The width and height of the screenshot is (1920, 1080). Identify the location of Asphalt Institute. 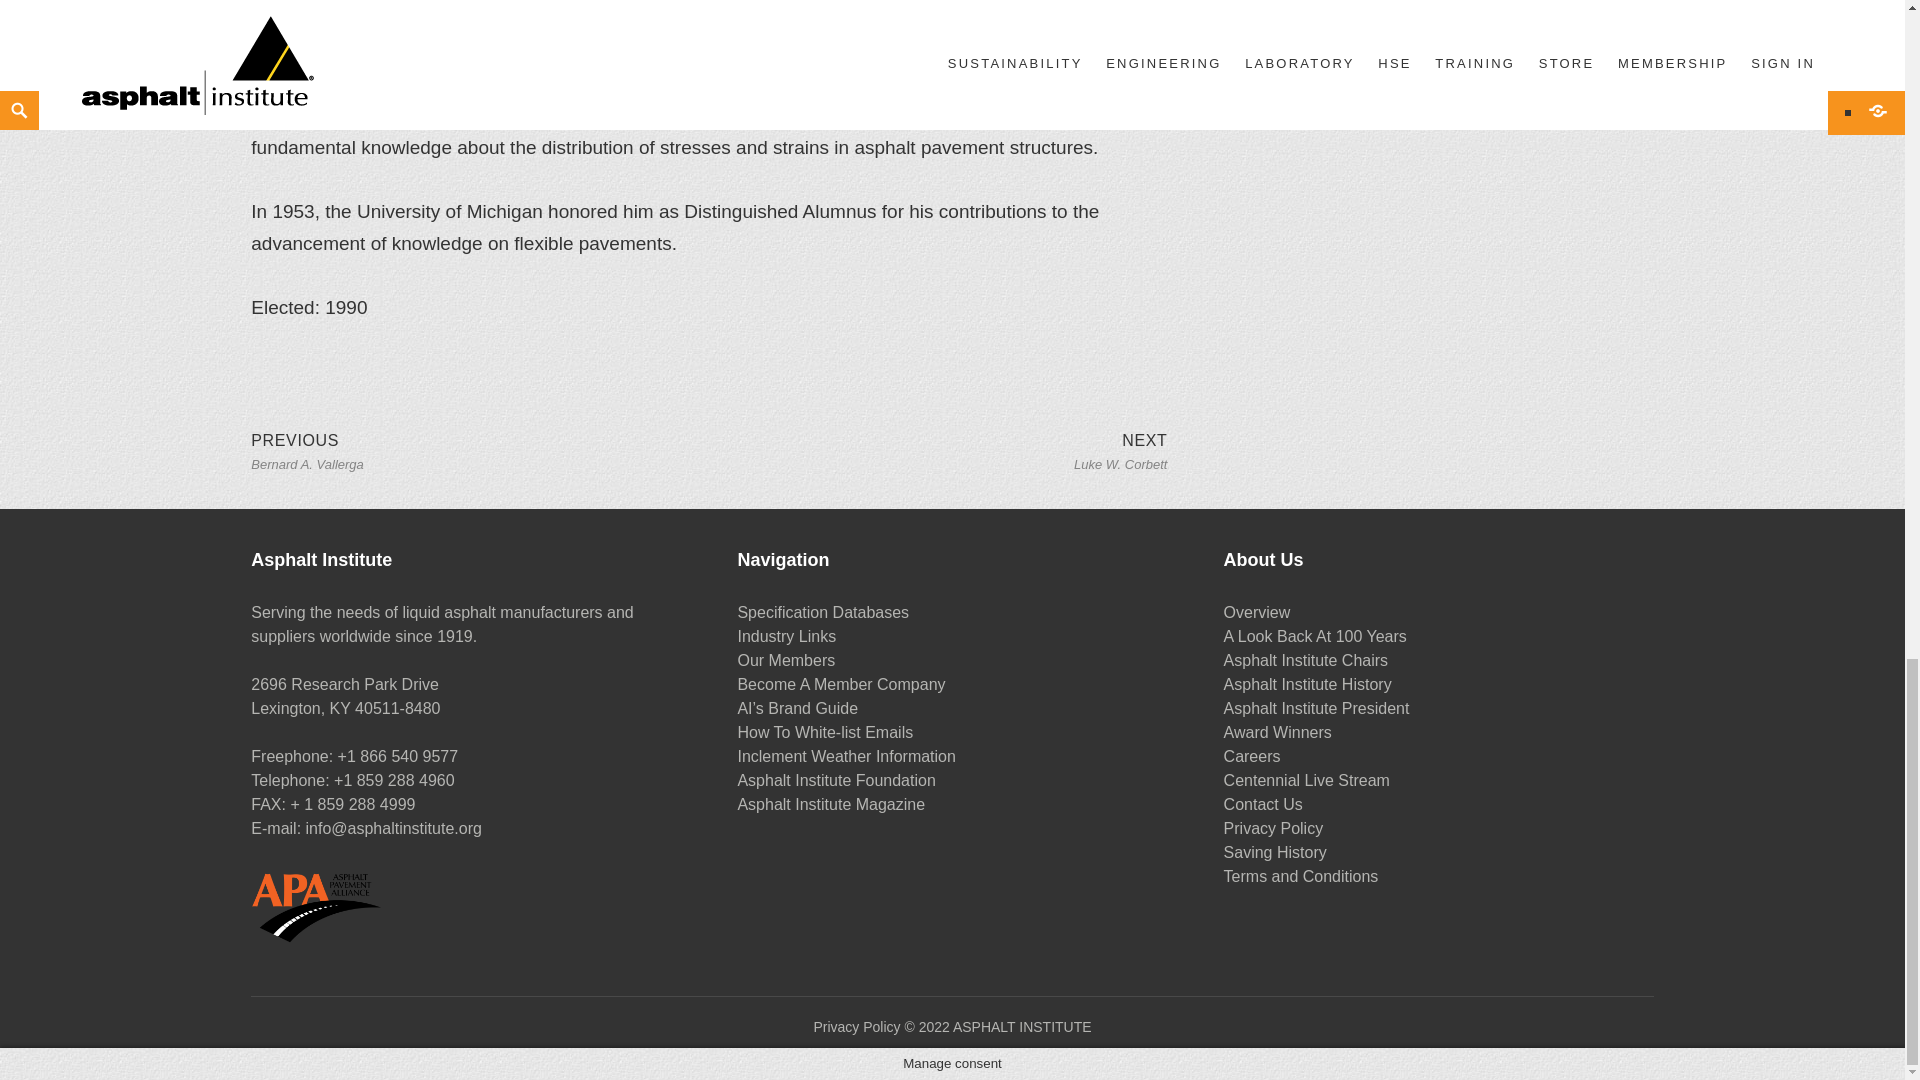
(786, 660).